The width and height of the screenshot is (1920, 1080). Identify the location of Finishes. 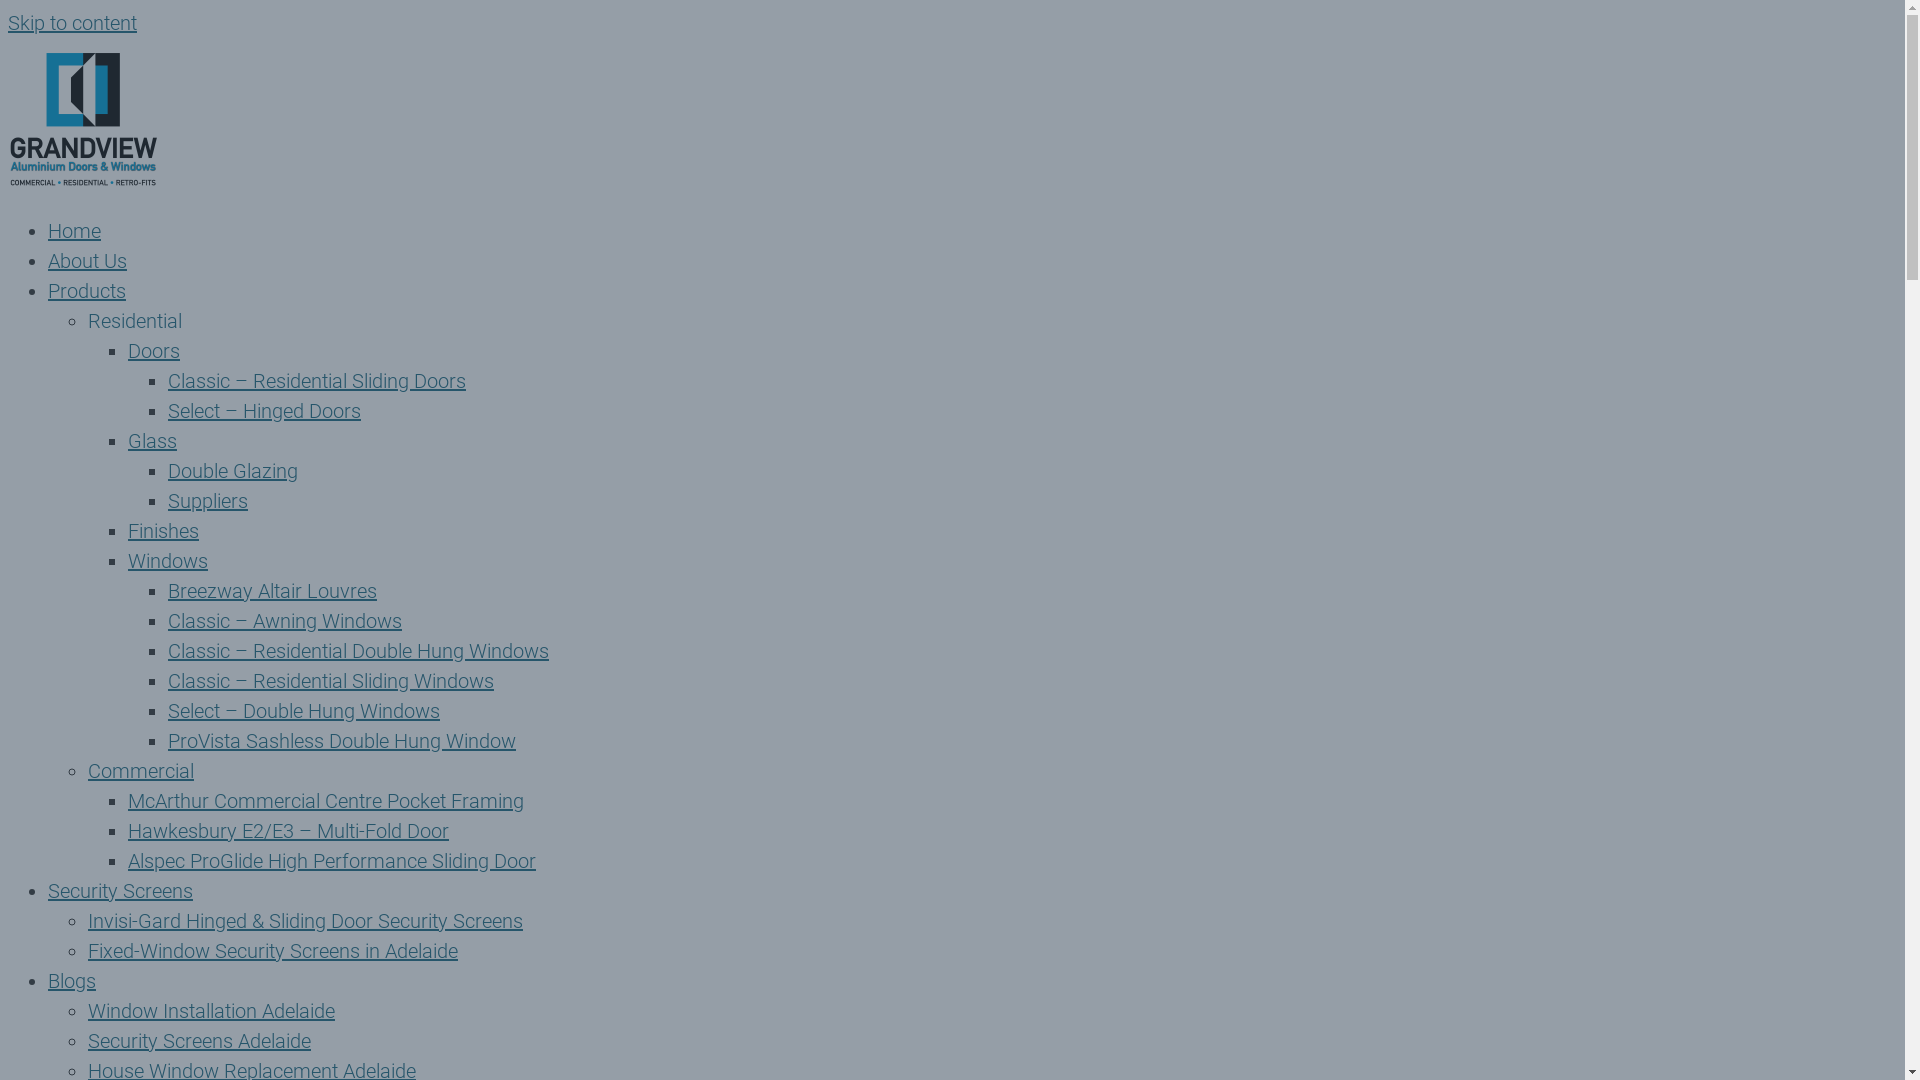
(164, 531).